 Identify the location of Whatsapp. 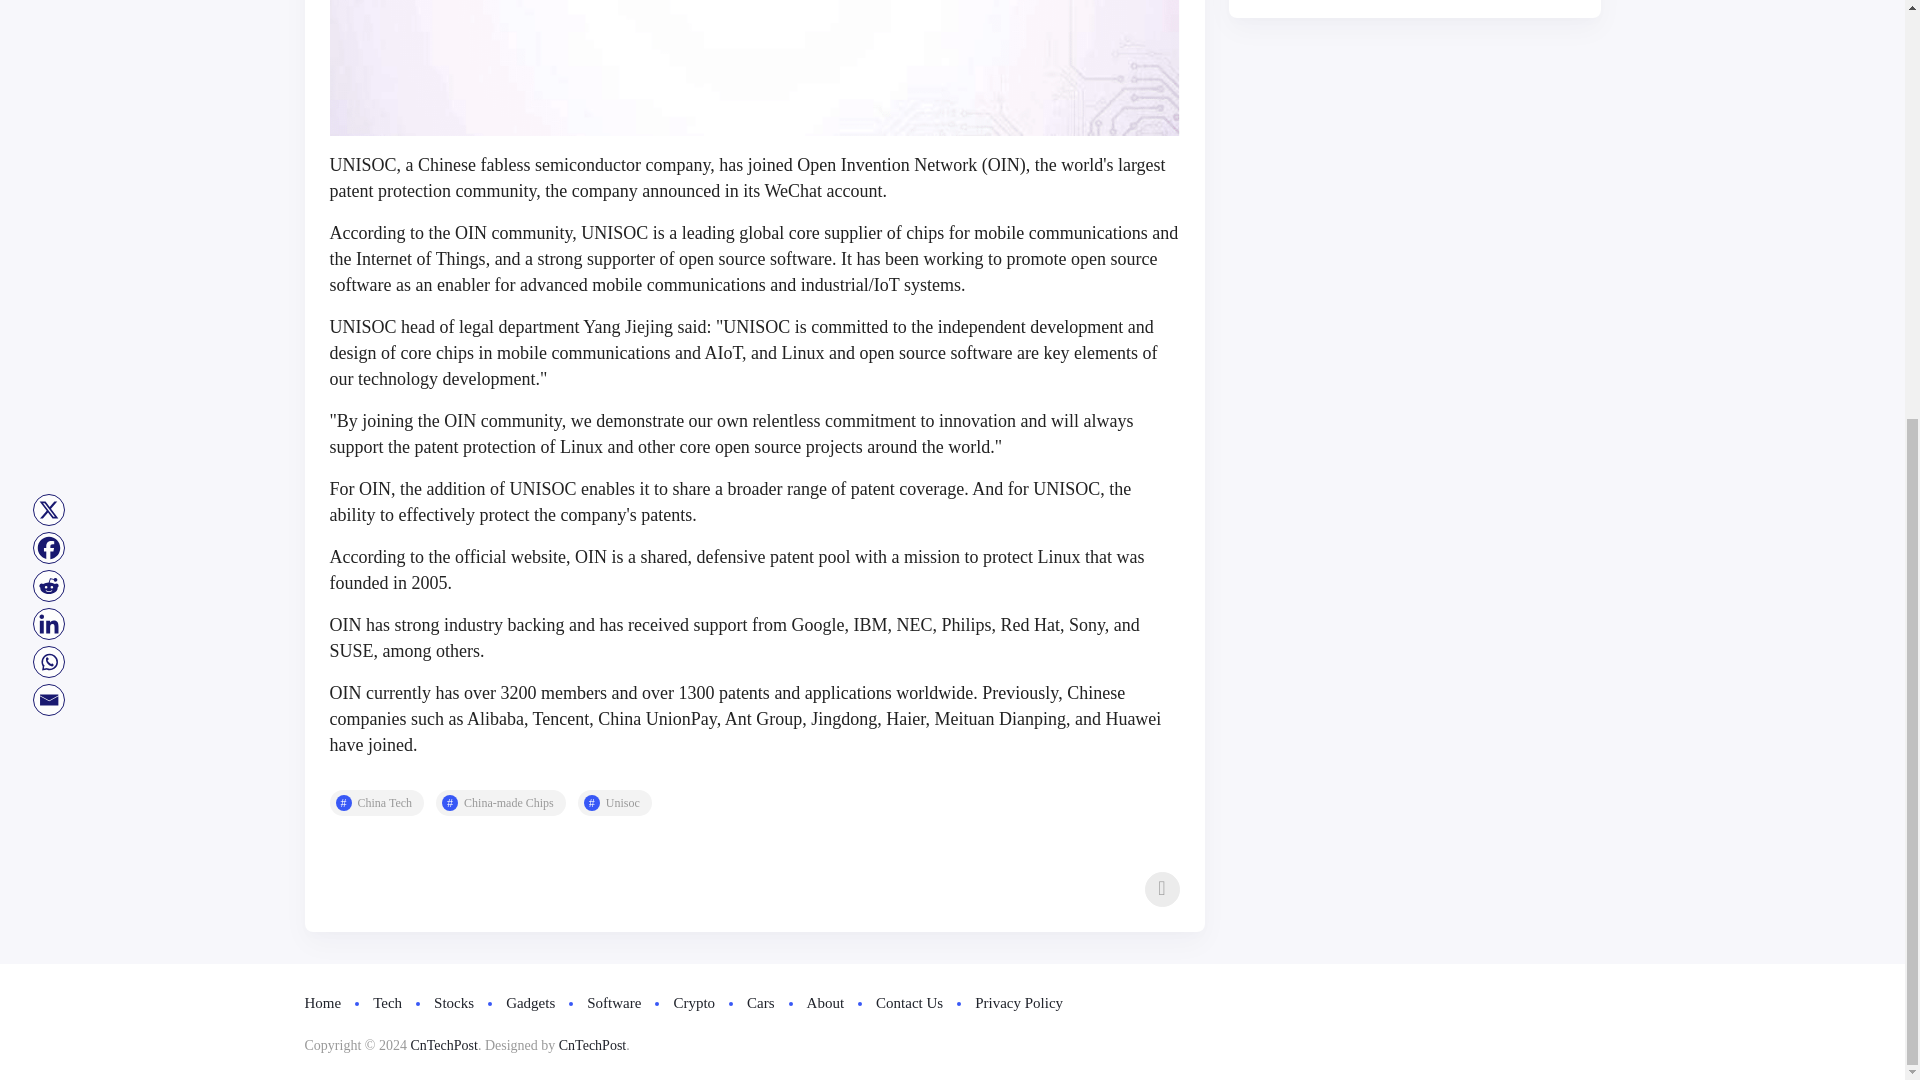
(48, 2).